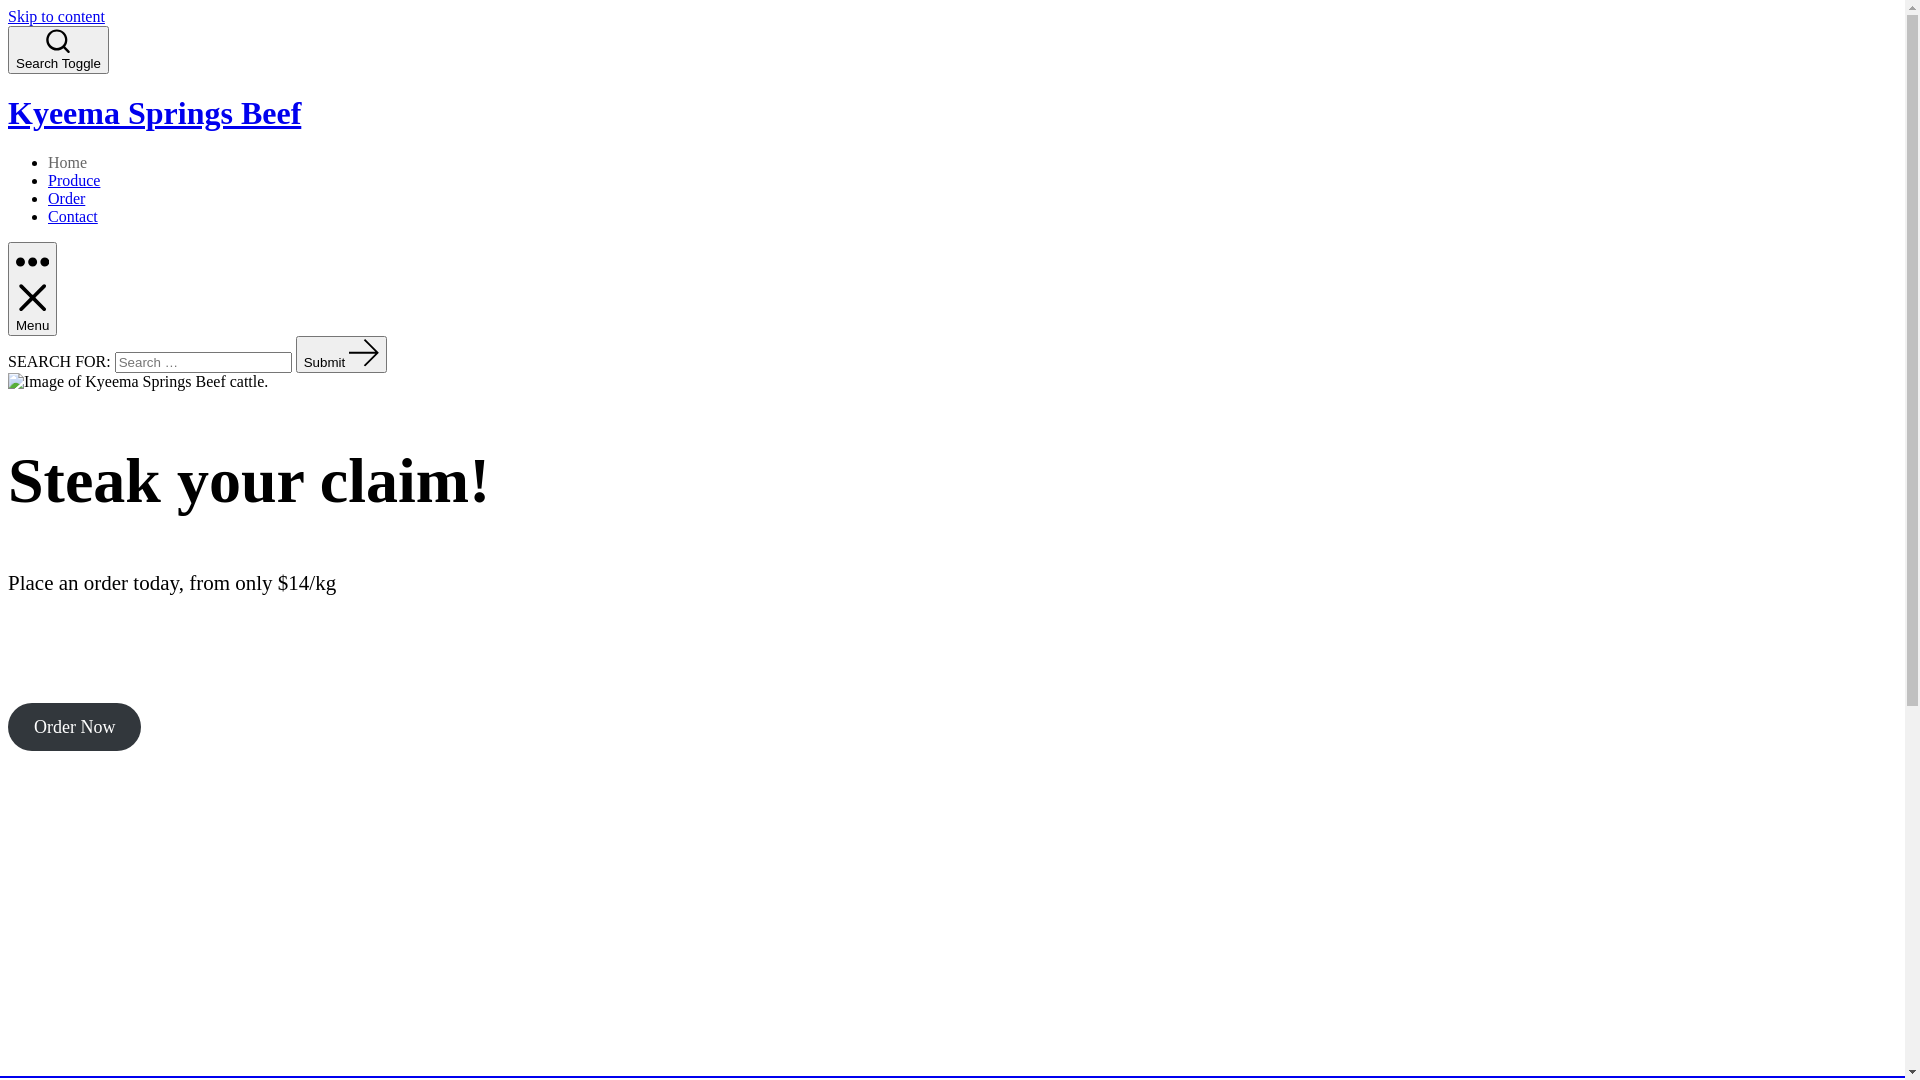 The width and height of the screenshot is (1920, 1080). I want to click on Home, so click(68, 162).